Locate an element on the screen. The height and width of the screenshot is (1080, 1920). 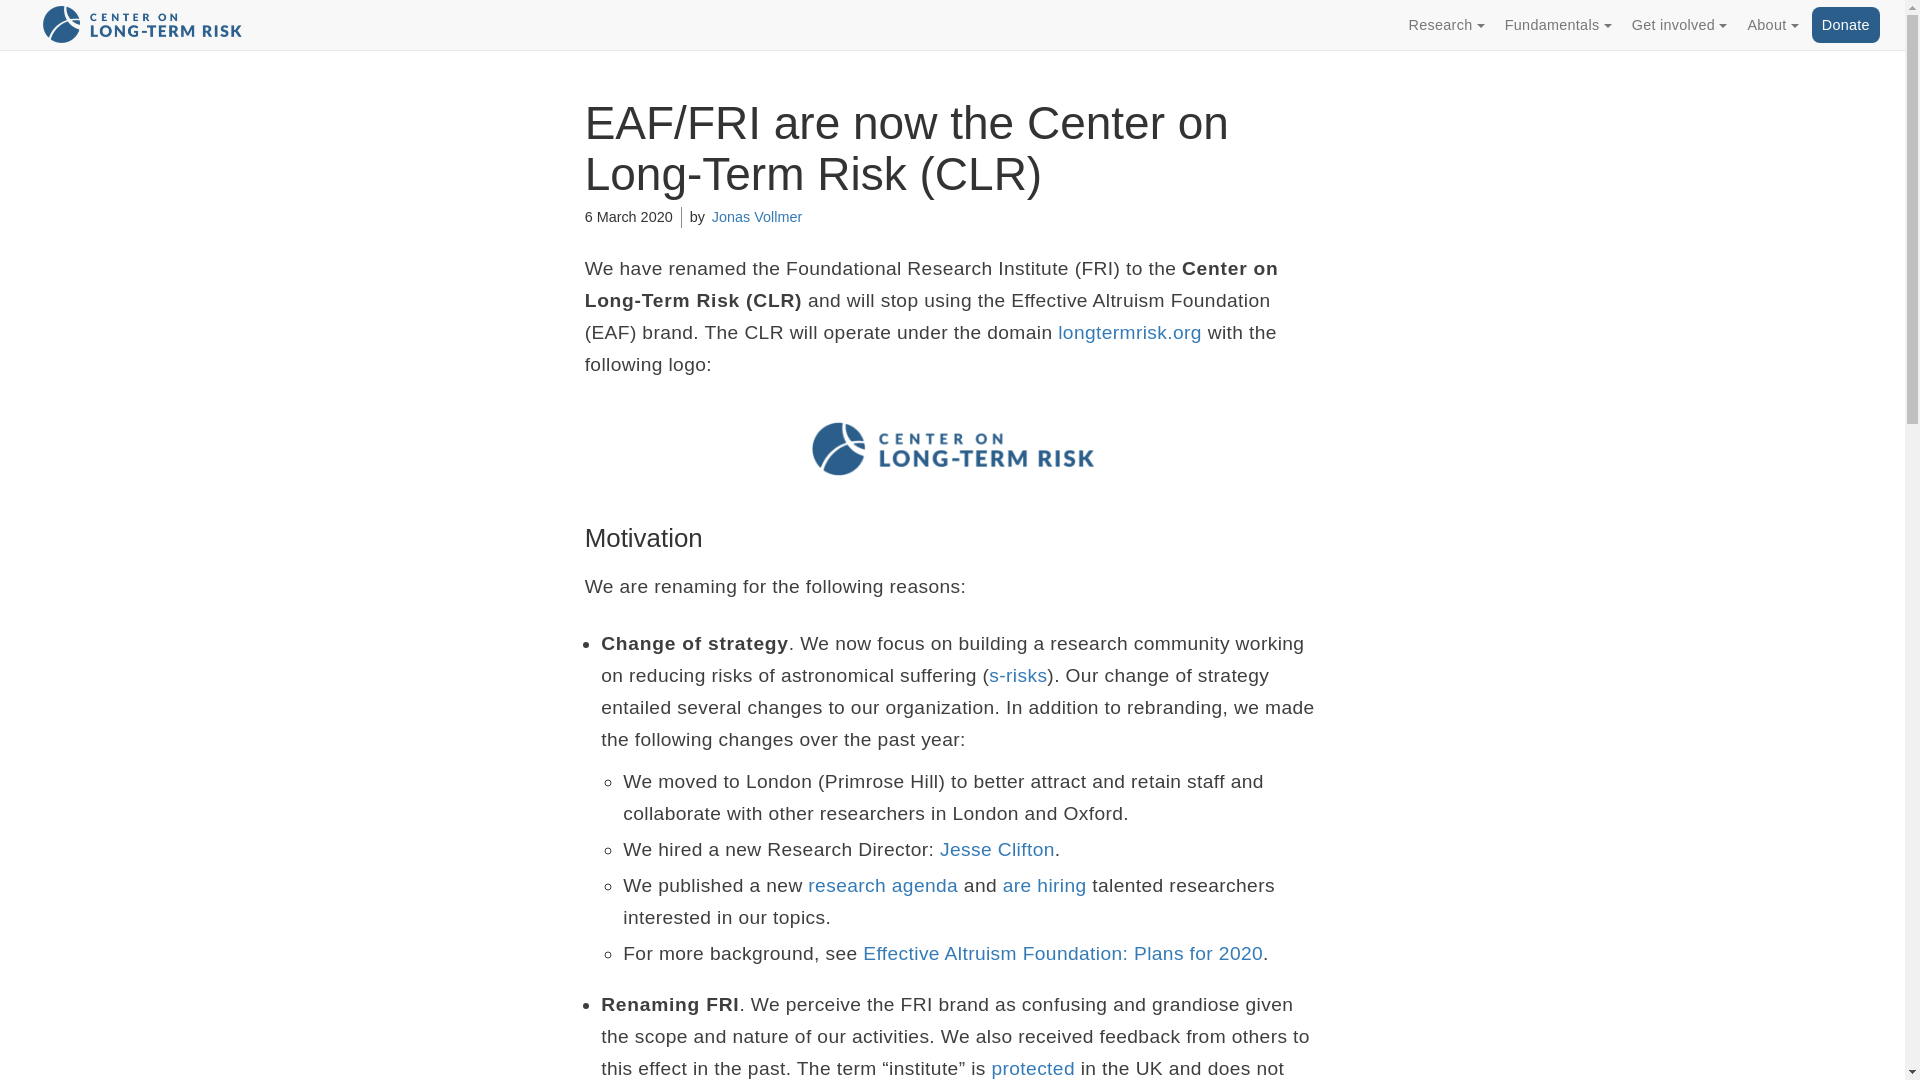
Donate is located at coordinates (1846, 24).